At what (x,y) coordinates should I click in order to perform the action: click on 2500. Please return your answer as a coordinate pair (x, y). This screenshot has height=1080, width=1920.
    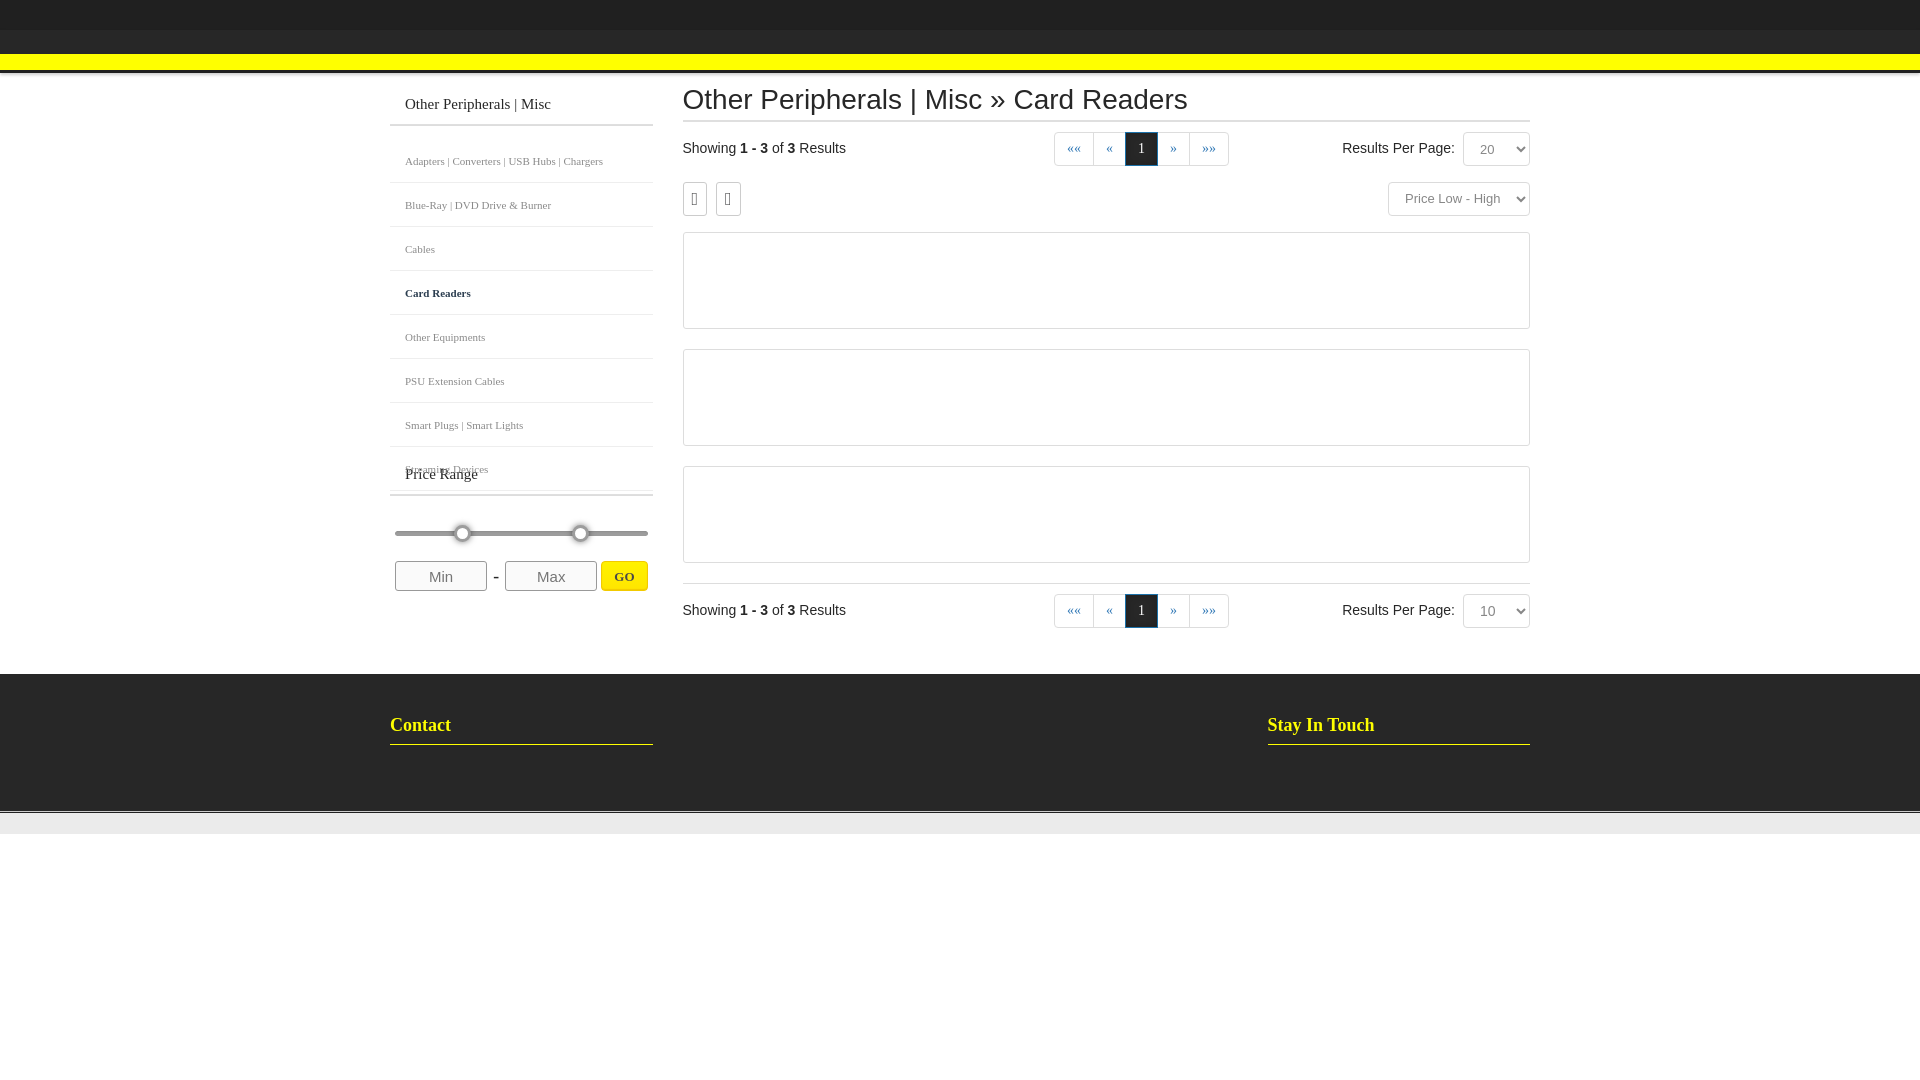
    Looking at the image, I should click on (522, 533).